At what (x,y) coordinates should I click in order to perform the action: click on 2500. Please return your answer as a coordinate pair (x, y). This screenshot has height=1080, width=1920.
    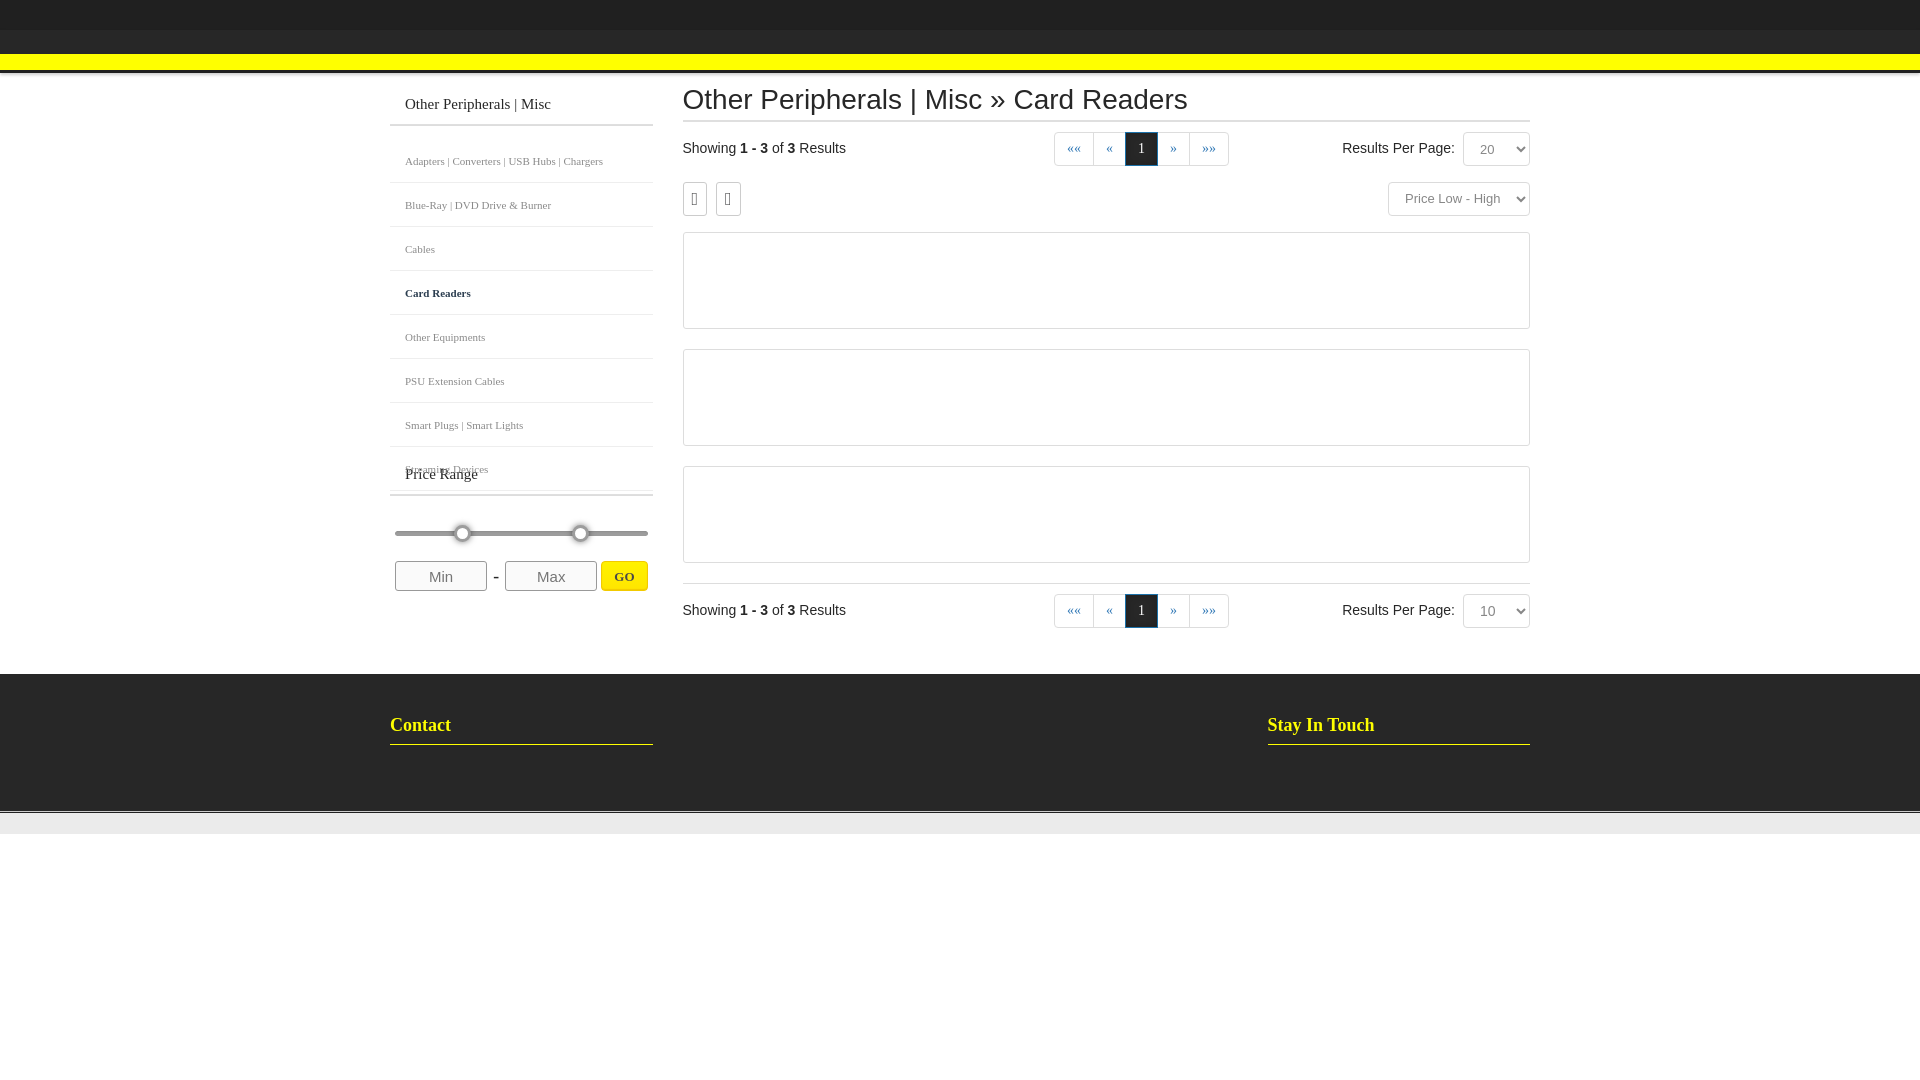
    Looking at the image, I should click on (522, 533).